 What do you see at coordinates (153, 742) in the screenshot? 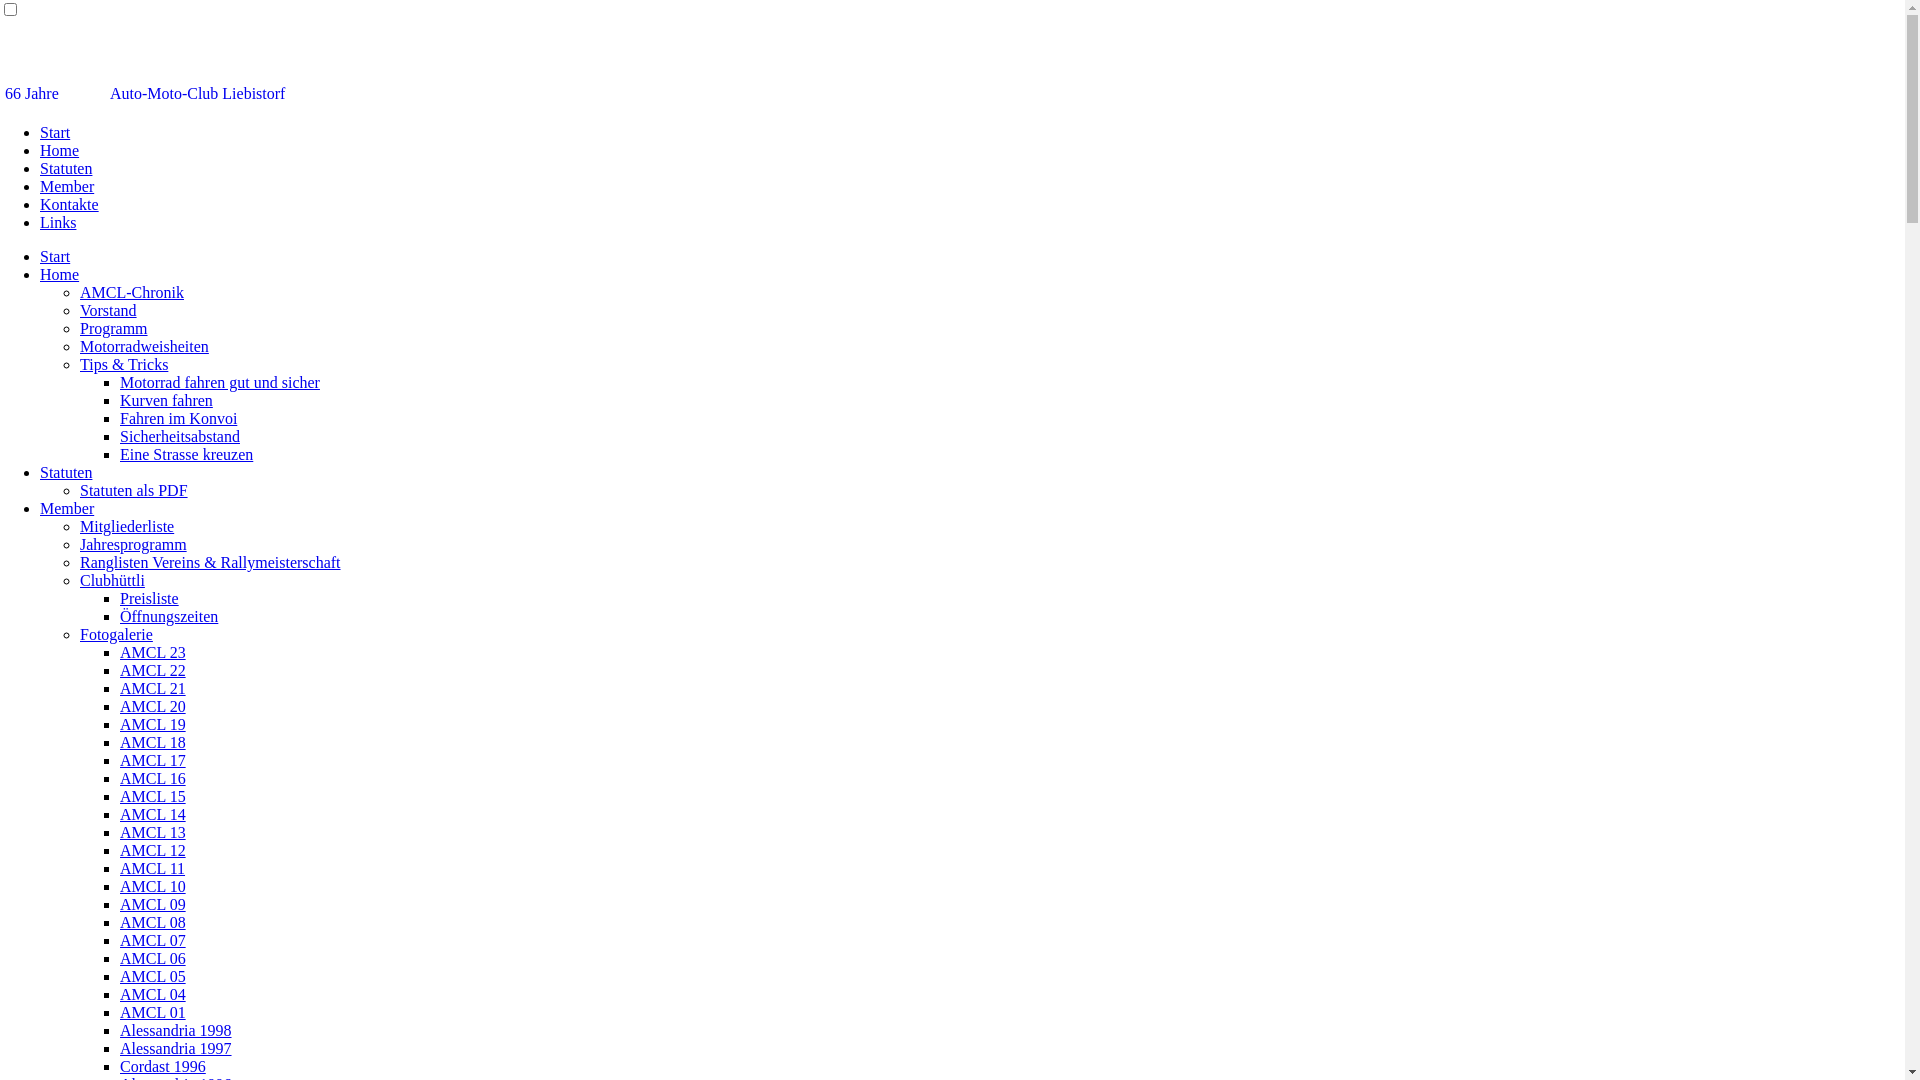
I see `AMCL 18` at bounding box center [153, 742].